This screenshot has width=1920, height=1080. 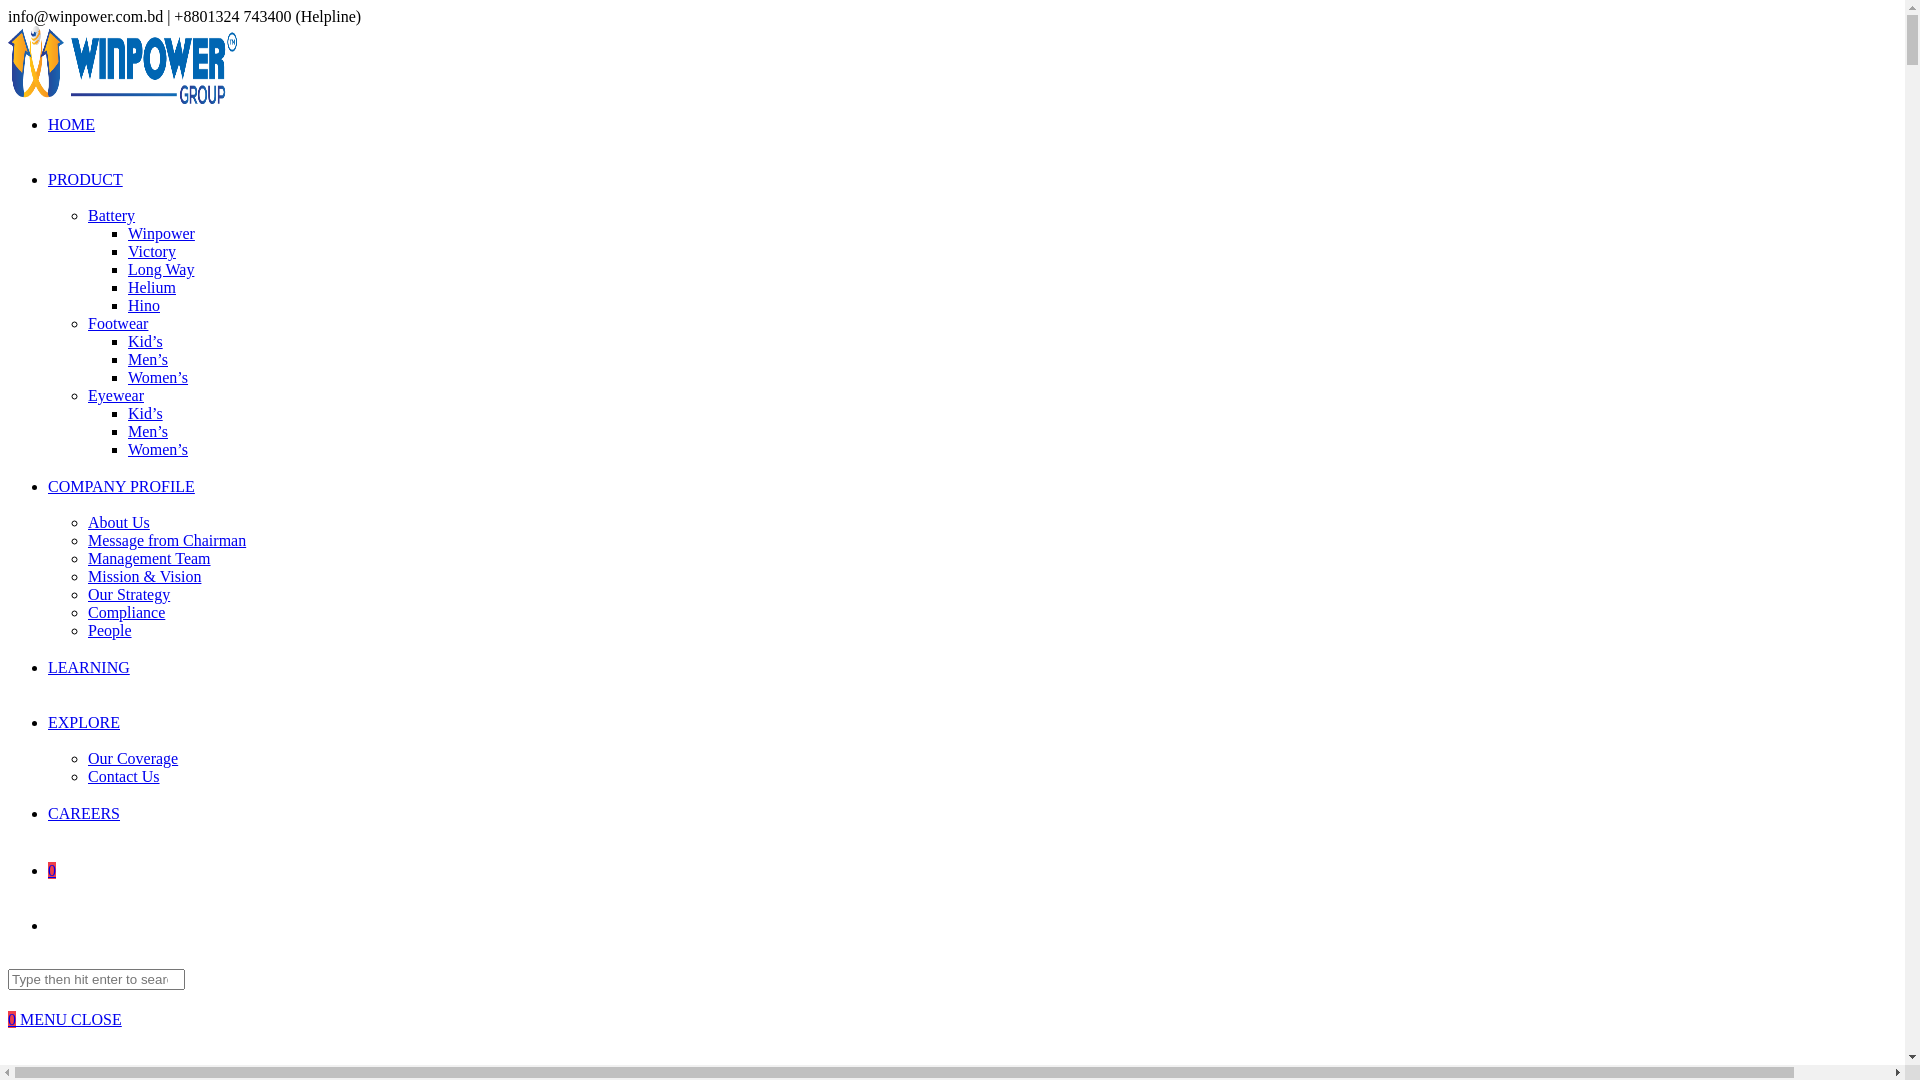 What do you see at coordinates (89, 668) in the screenshot?
I see `LEARNING` at bounding box center [89, 668].